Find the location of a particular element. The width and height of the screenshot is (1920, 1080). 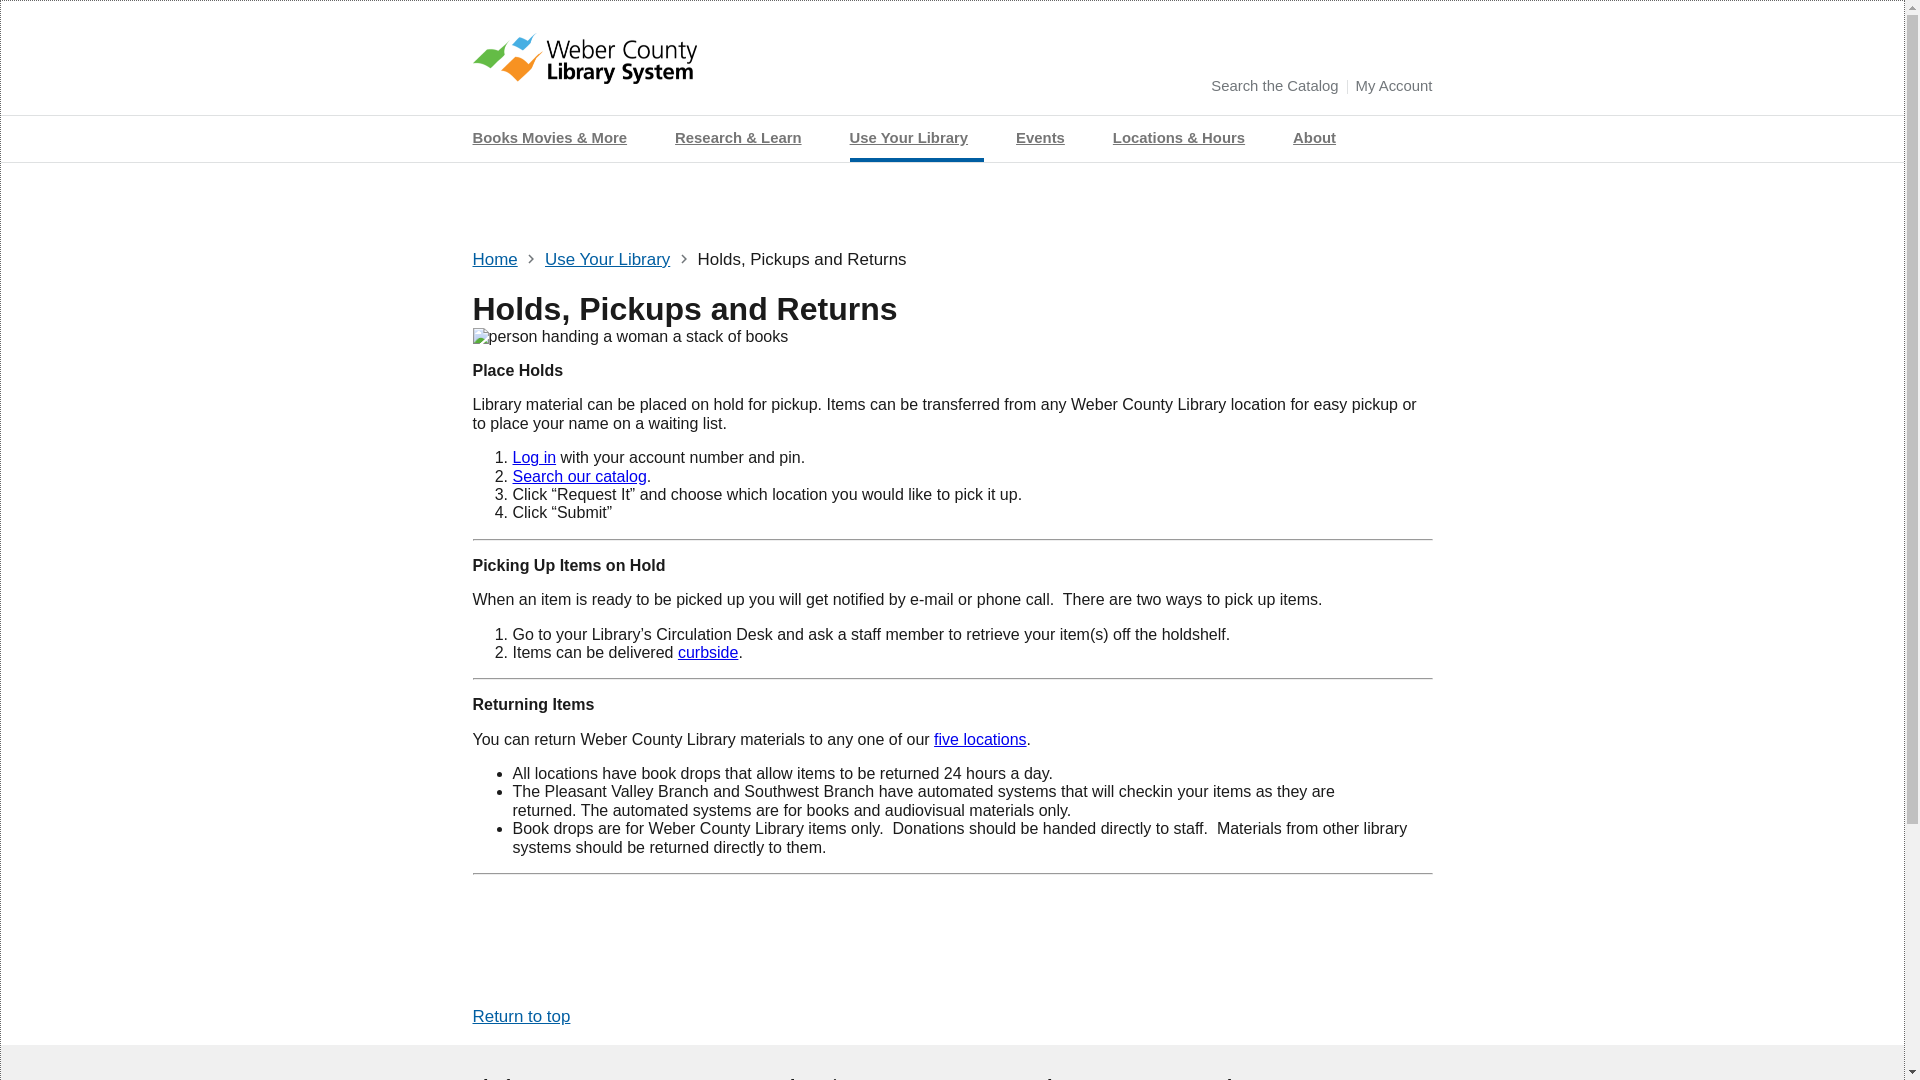

Log in is located at coordinates (534, 457).